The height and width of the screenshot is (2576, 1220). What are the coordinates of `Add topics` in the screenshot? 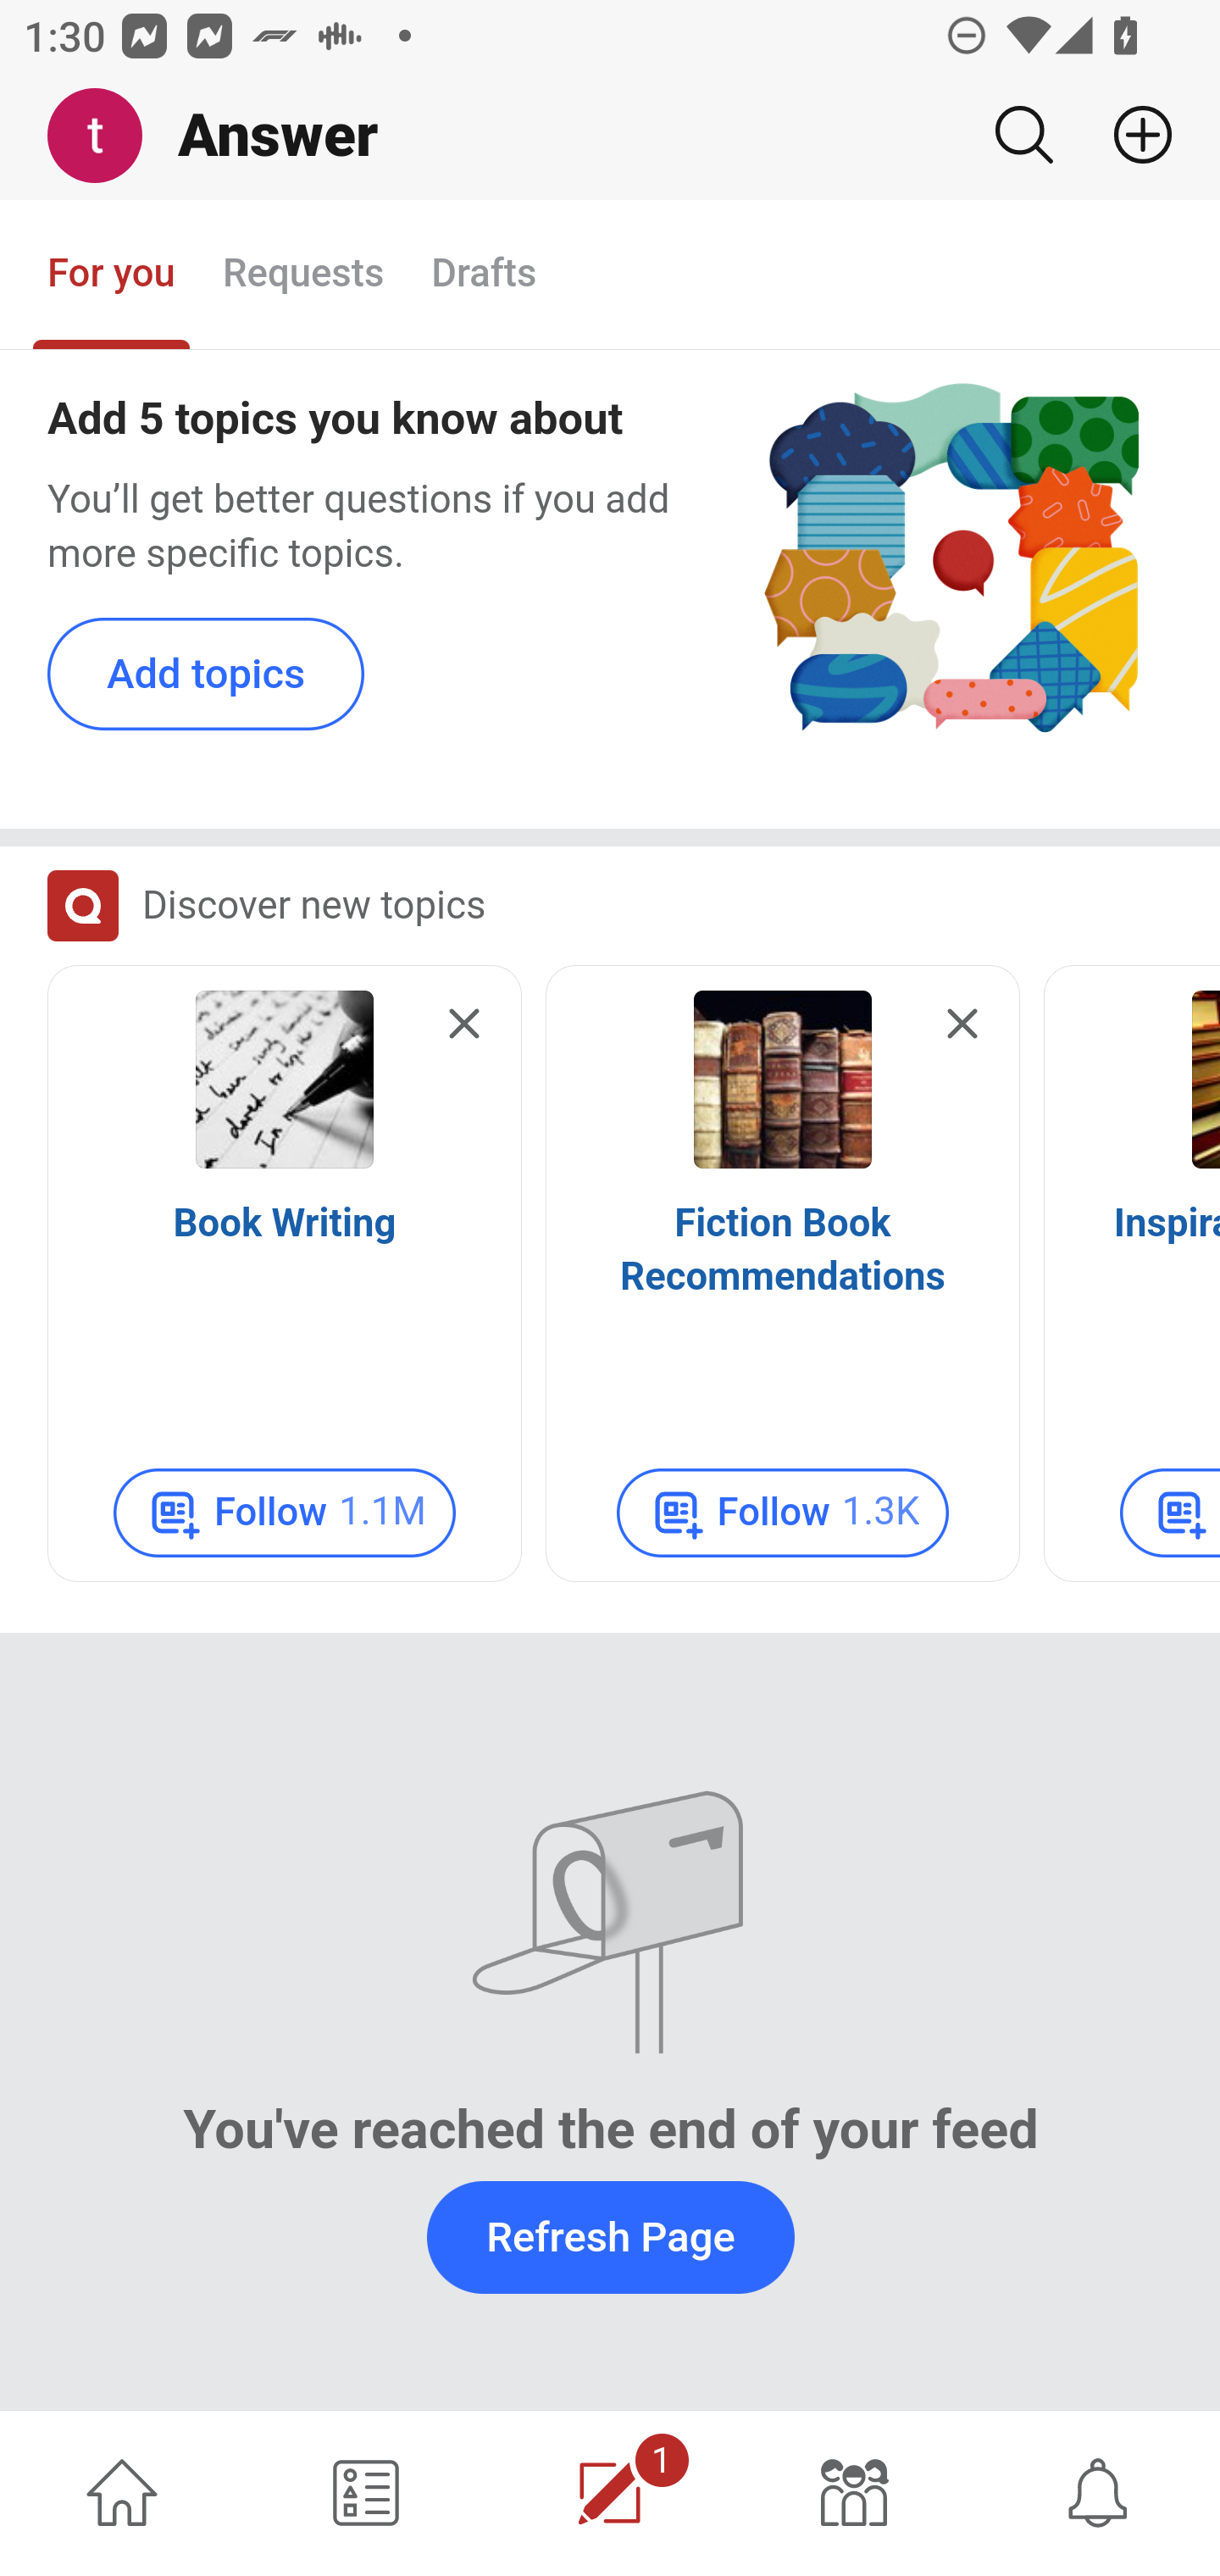 It's located at (207, 676).